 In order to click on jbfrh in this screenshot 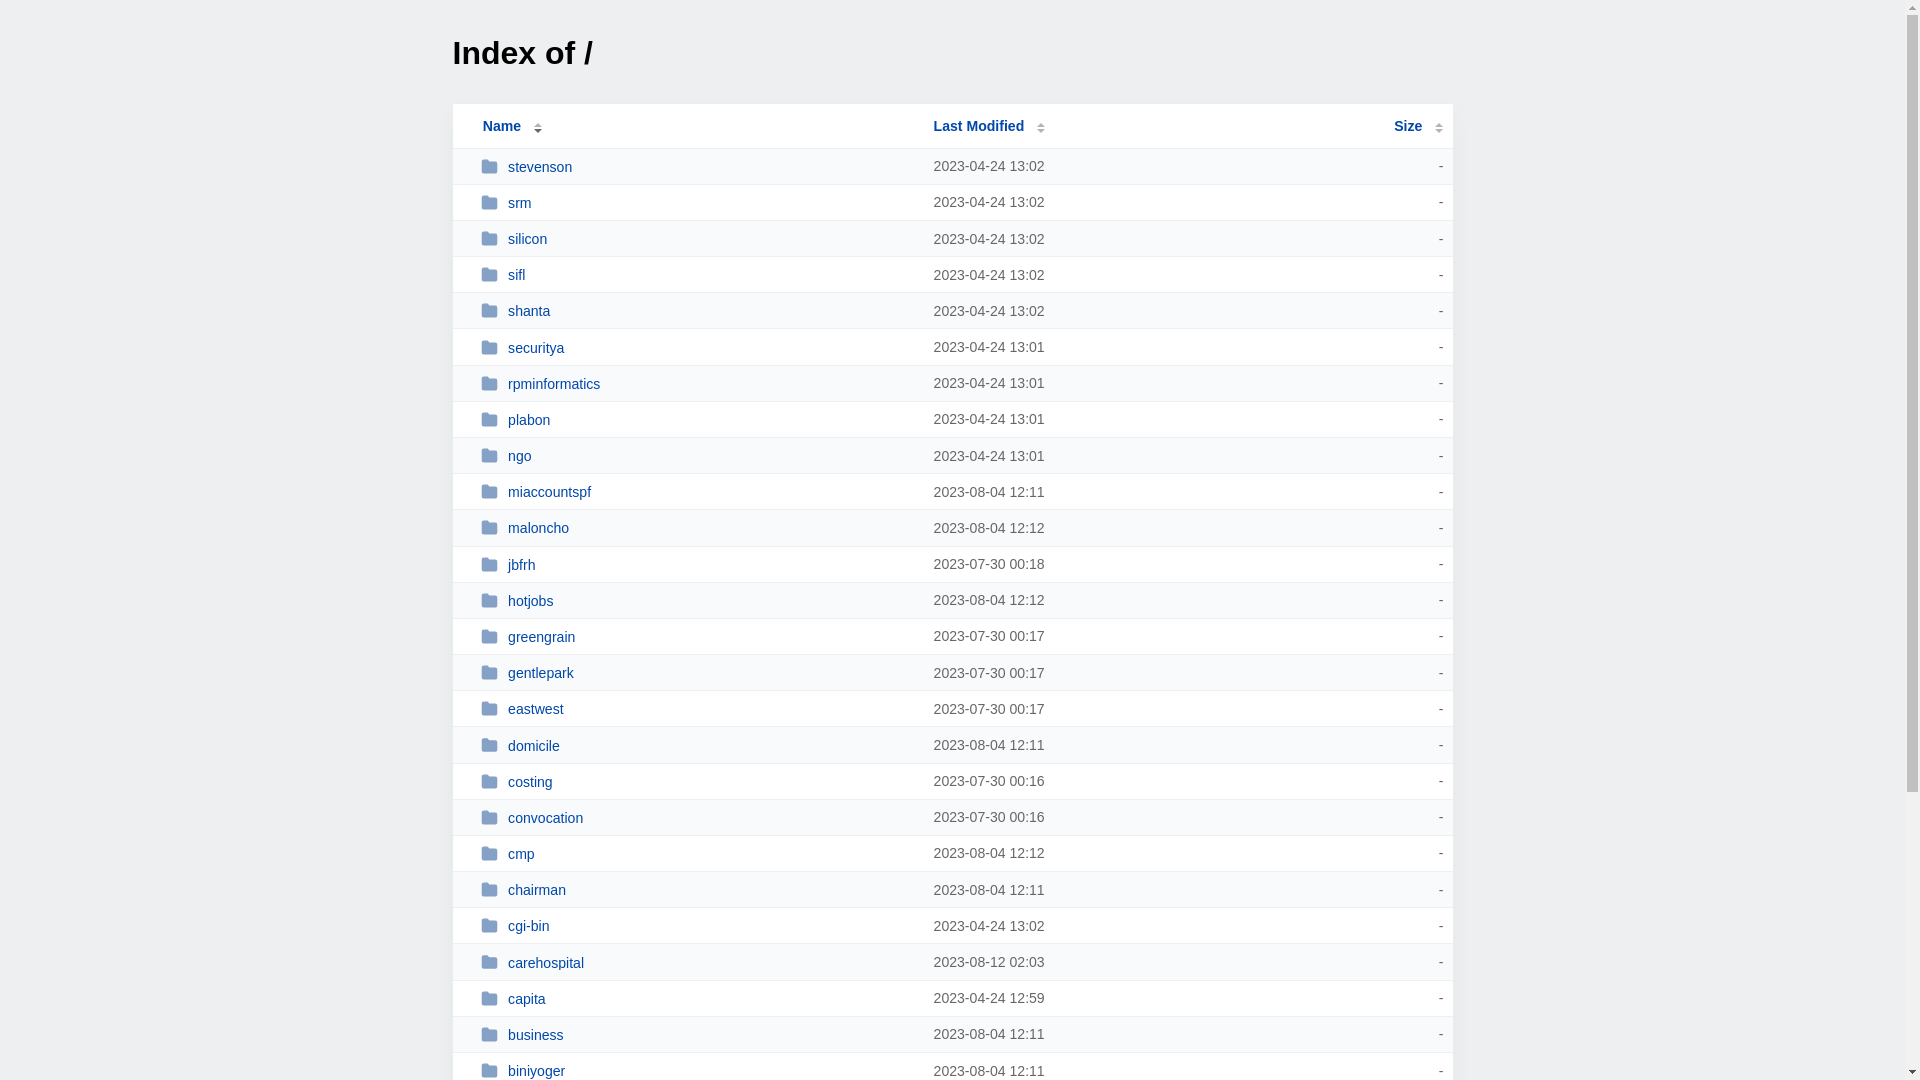, I will do `click(698, 564)`.